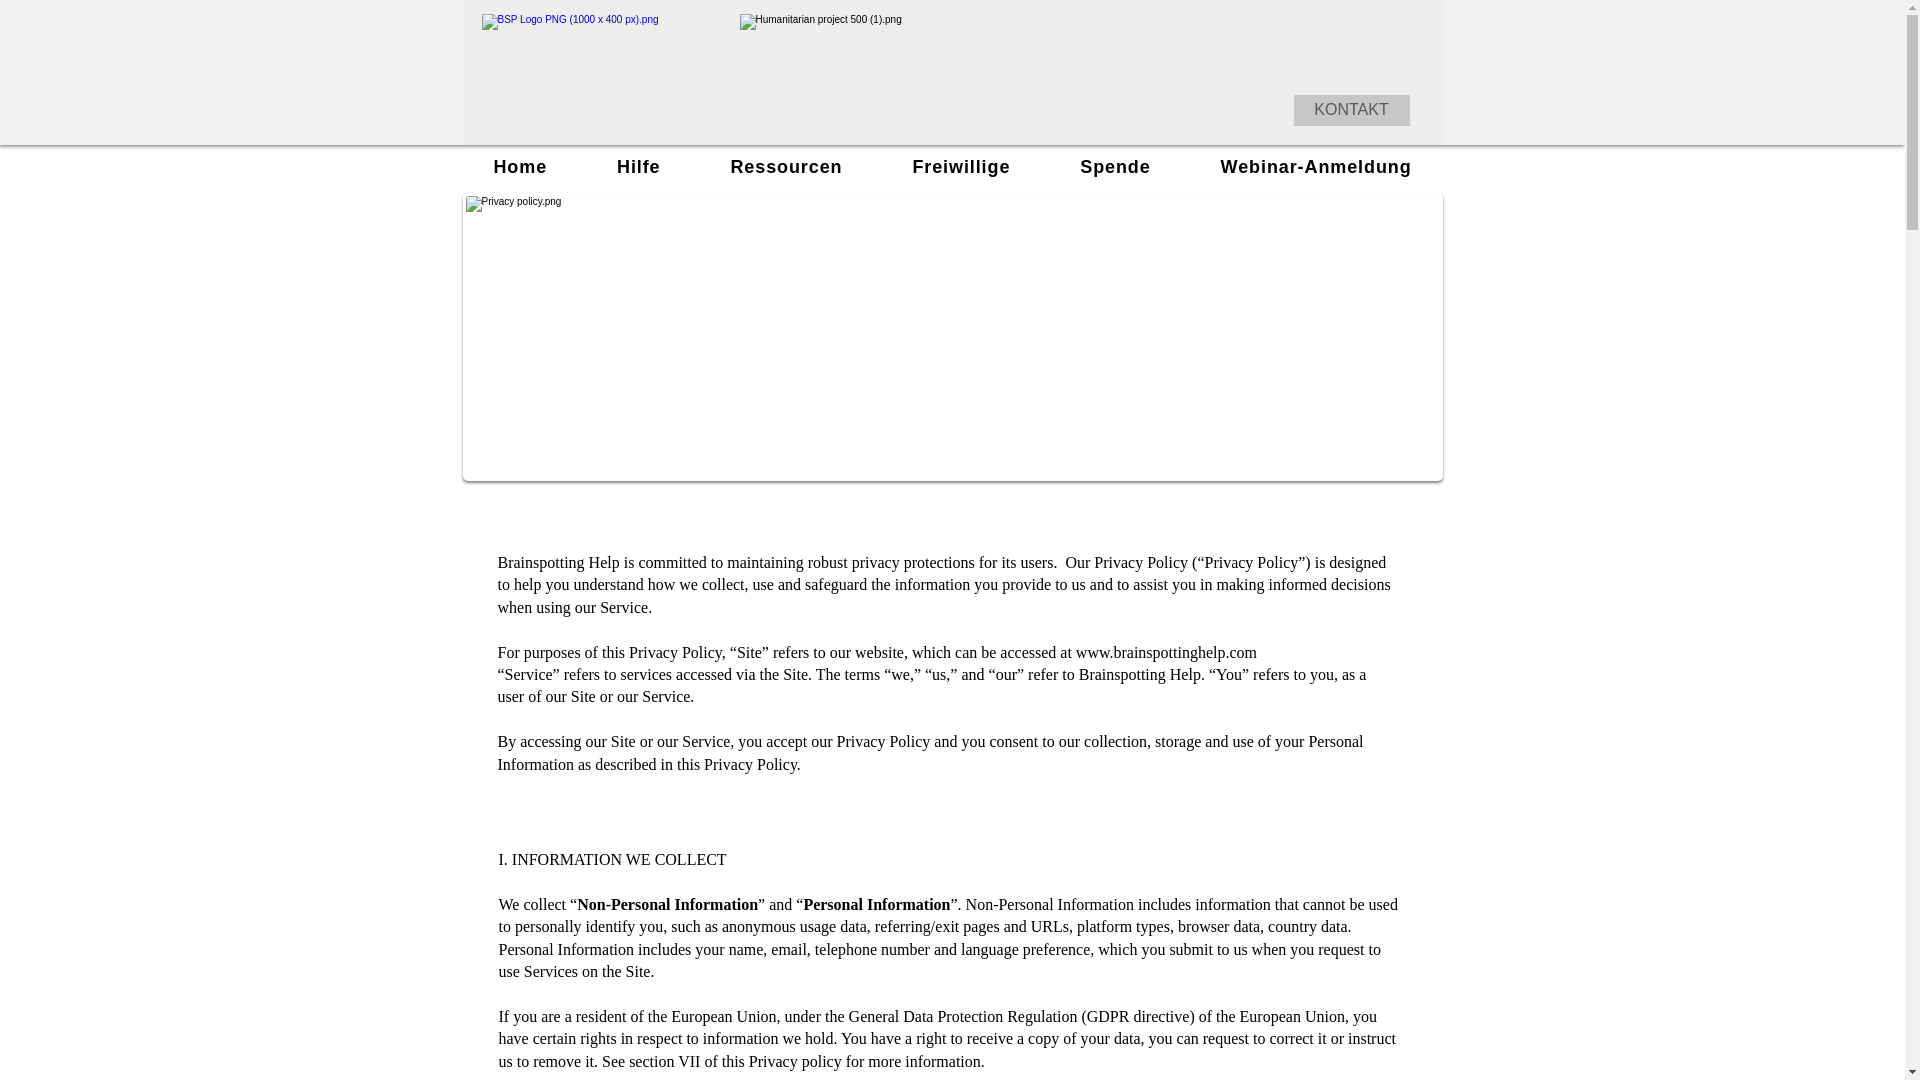  Describe the element at coordinates (1352, 110) in the screenshot. I see `KONTAKT` at that location.